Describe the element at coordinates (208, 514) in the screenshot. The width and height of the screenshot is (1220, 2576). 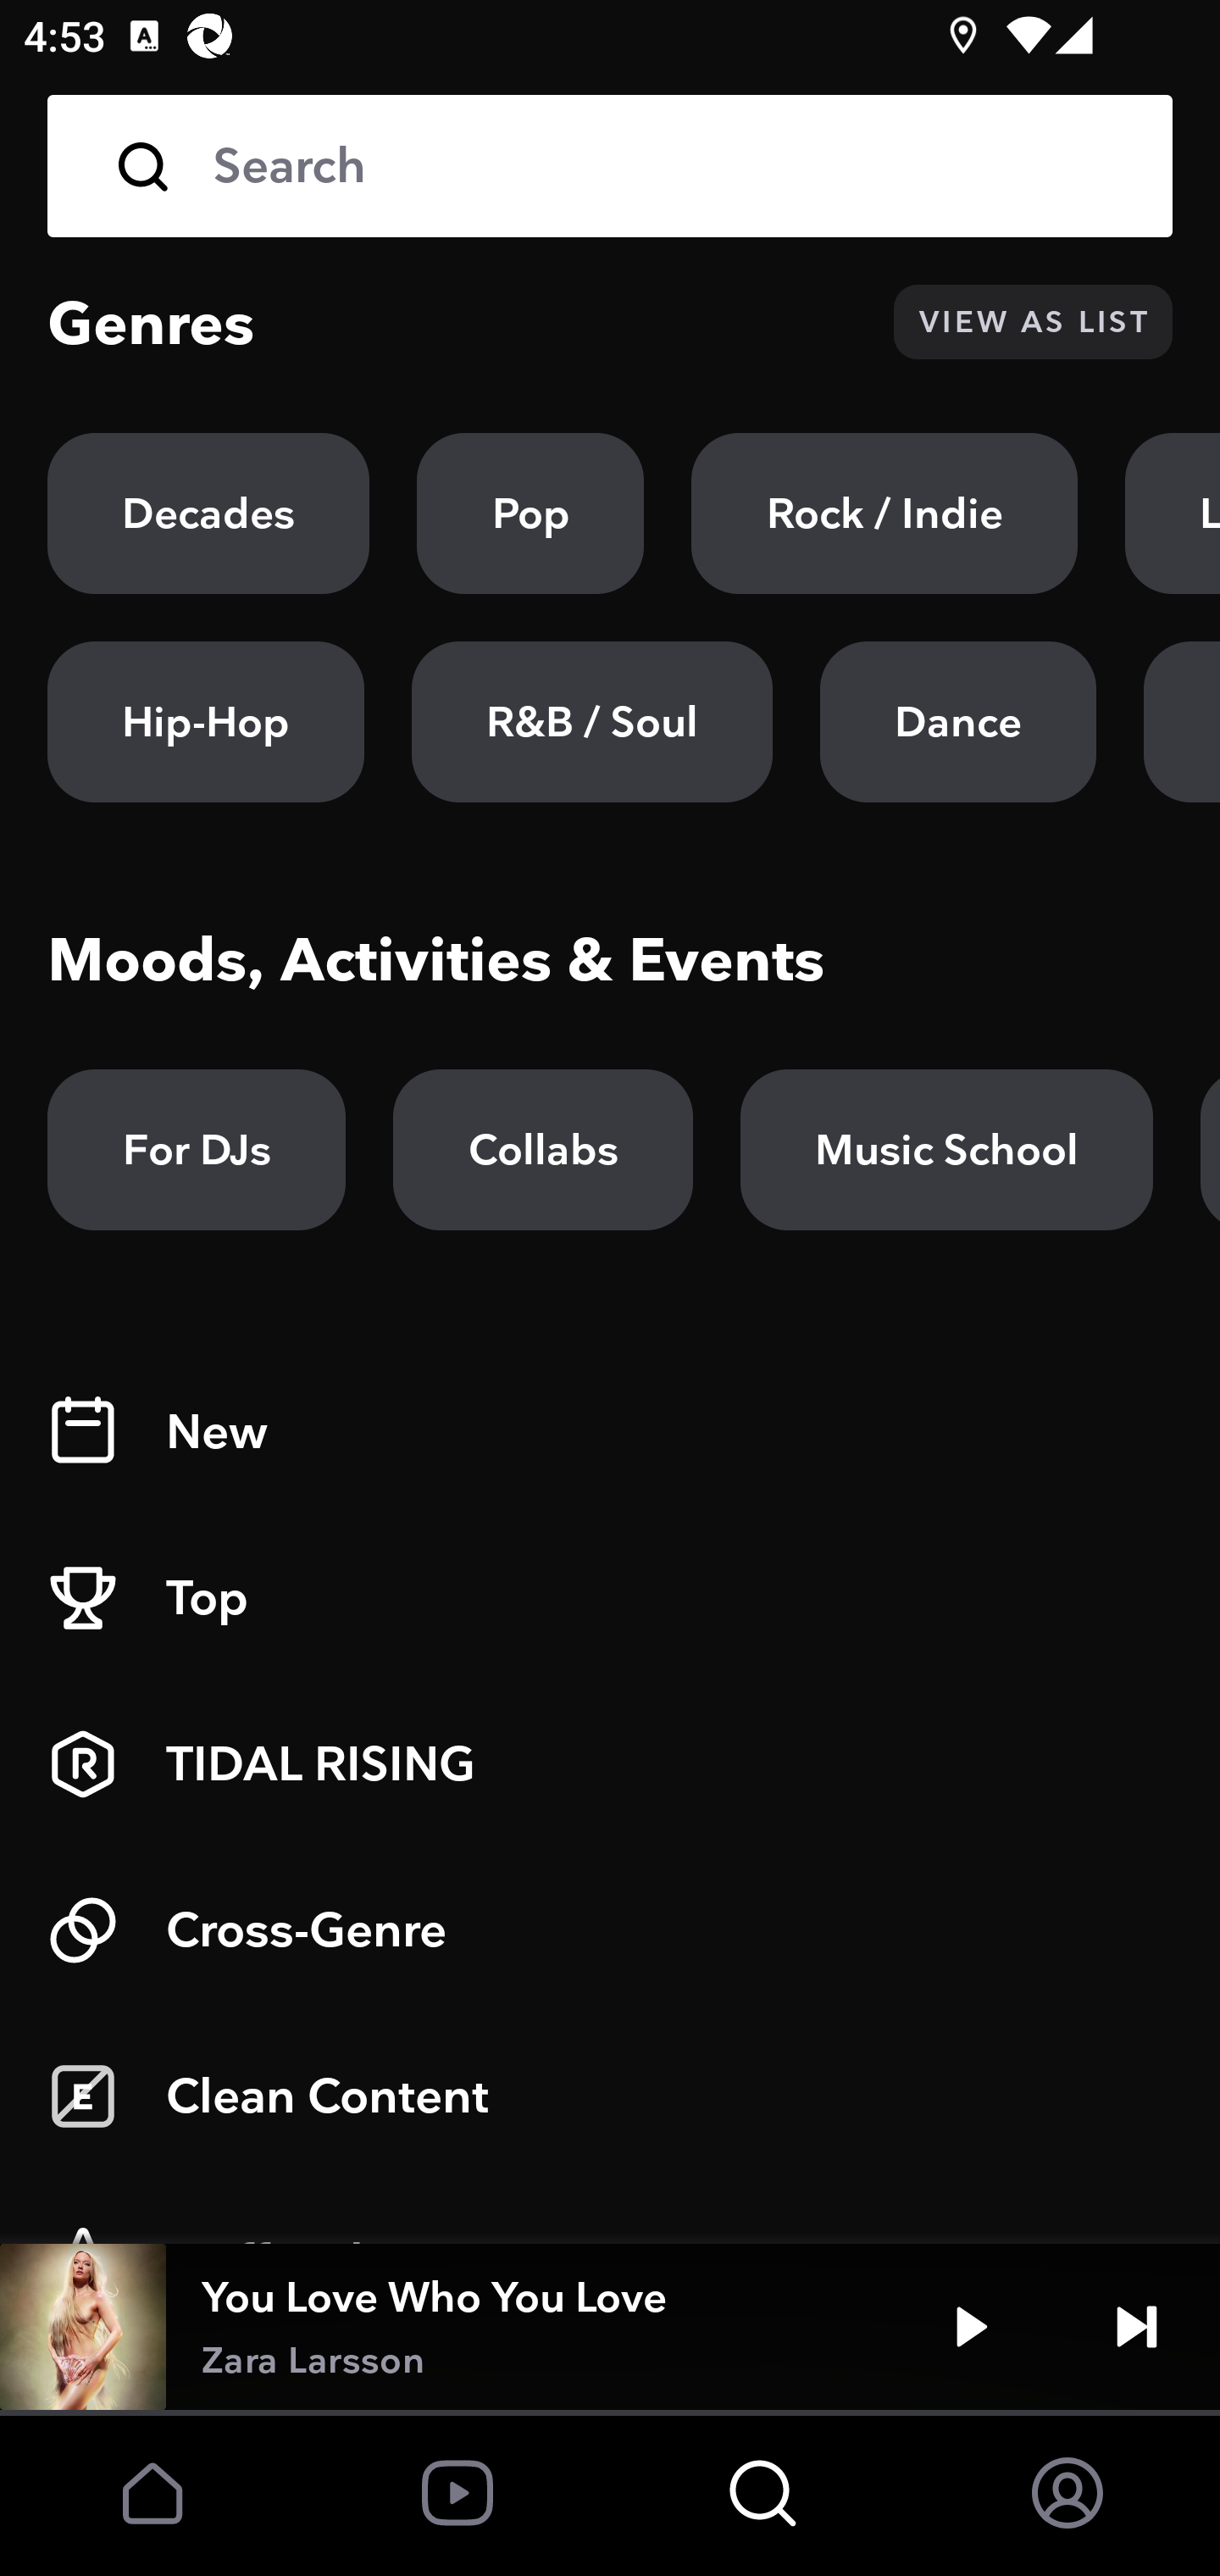
I see `Decades` at that location.